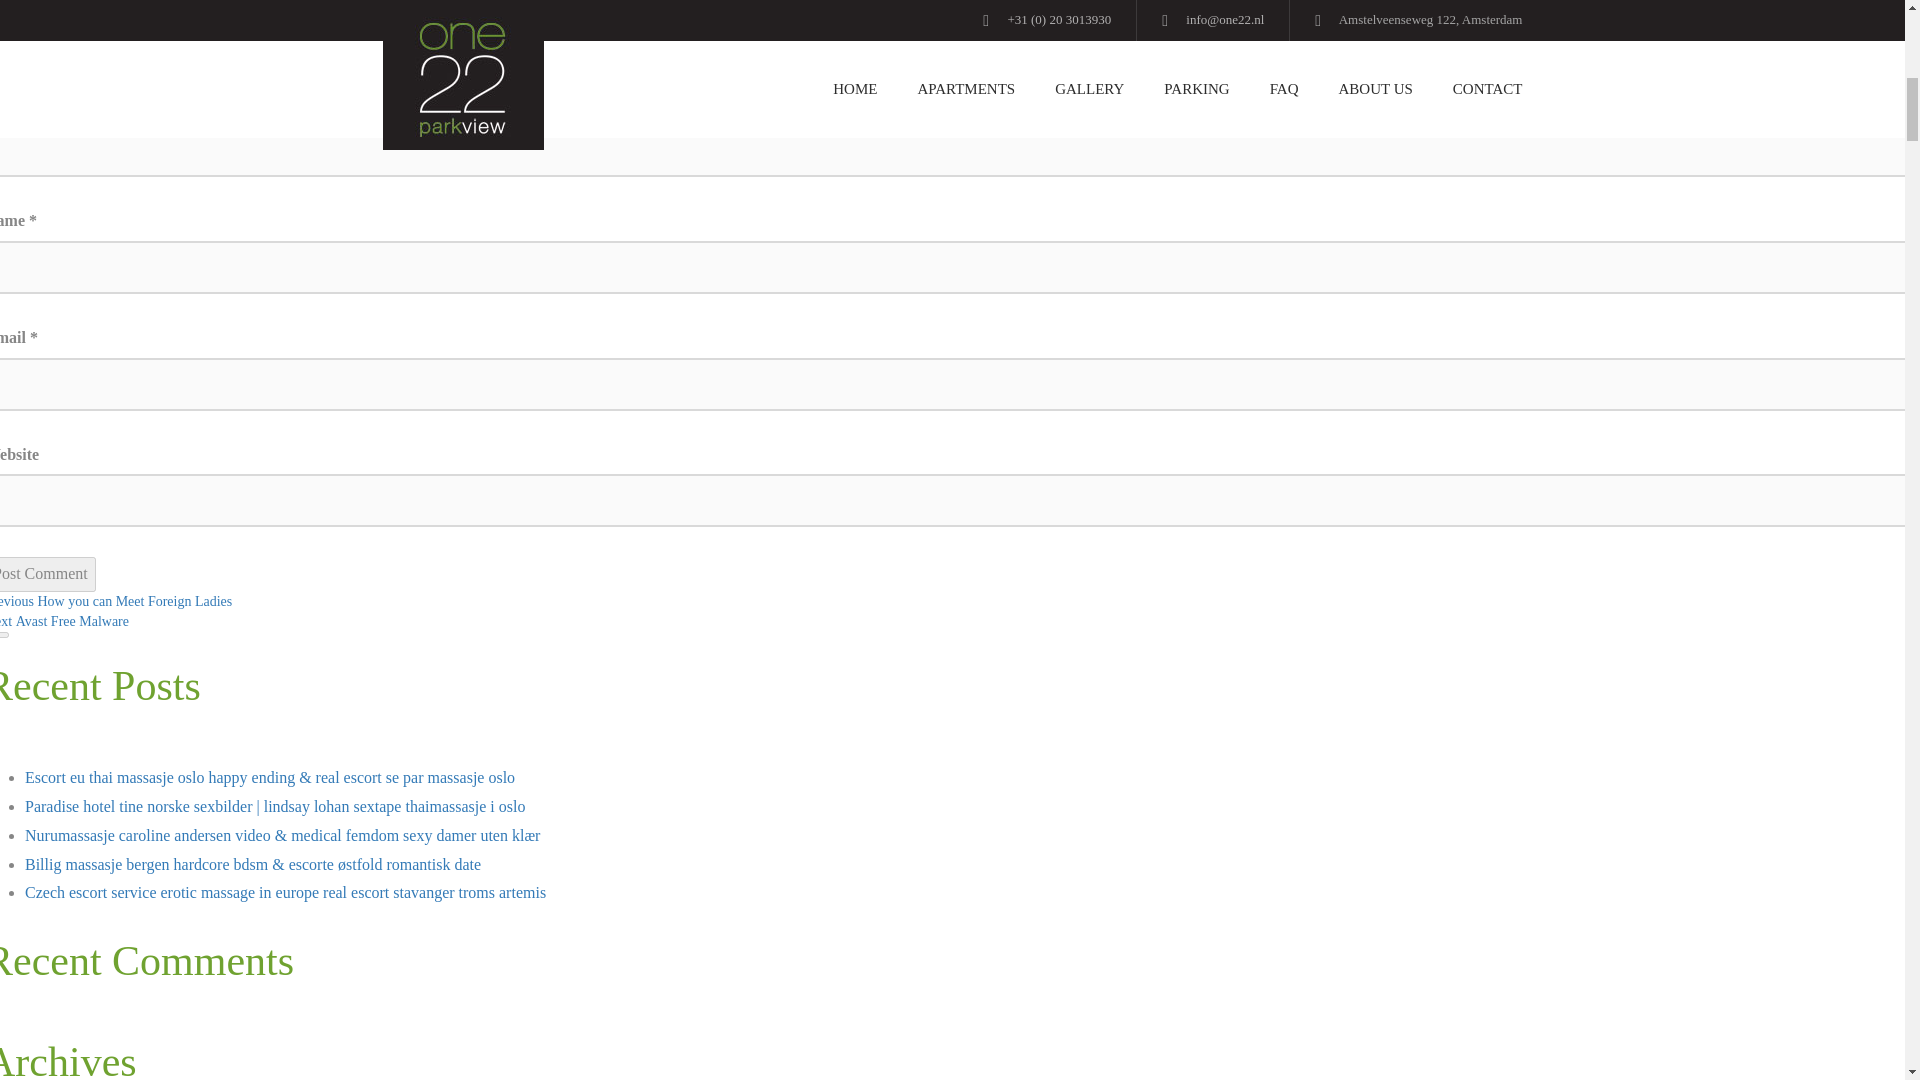 This screenshot has width=1920, height=1080. What do you see at coordinates (4, 634) in the screenshot?
I see `Search` at bounding box center [4, 634].